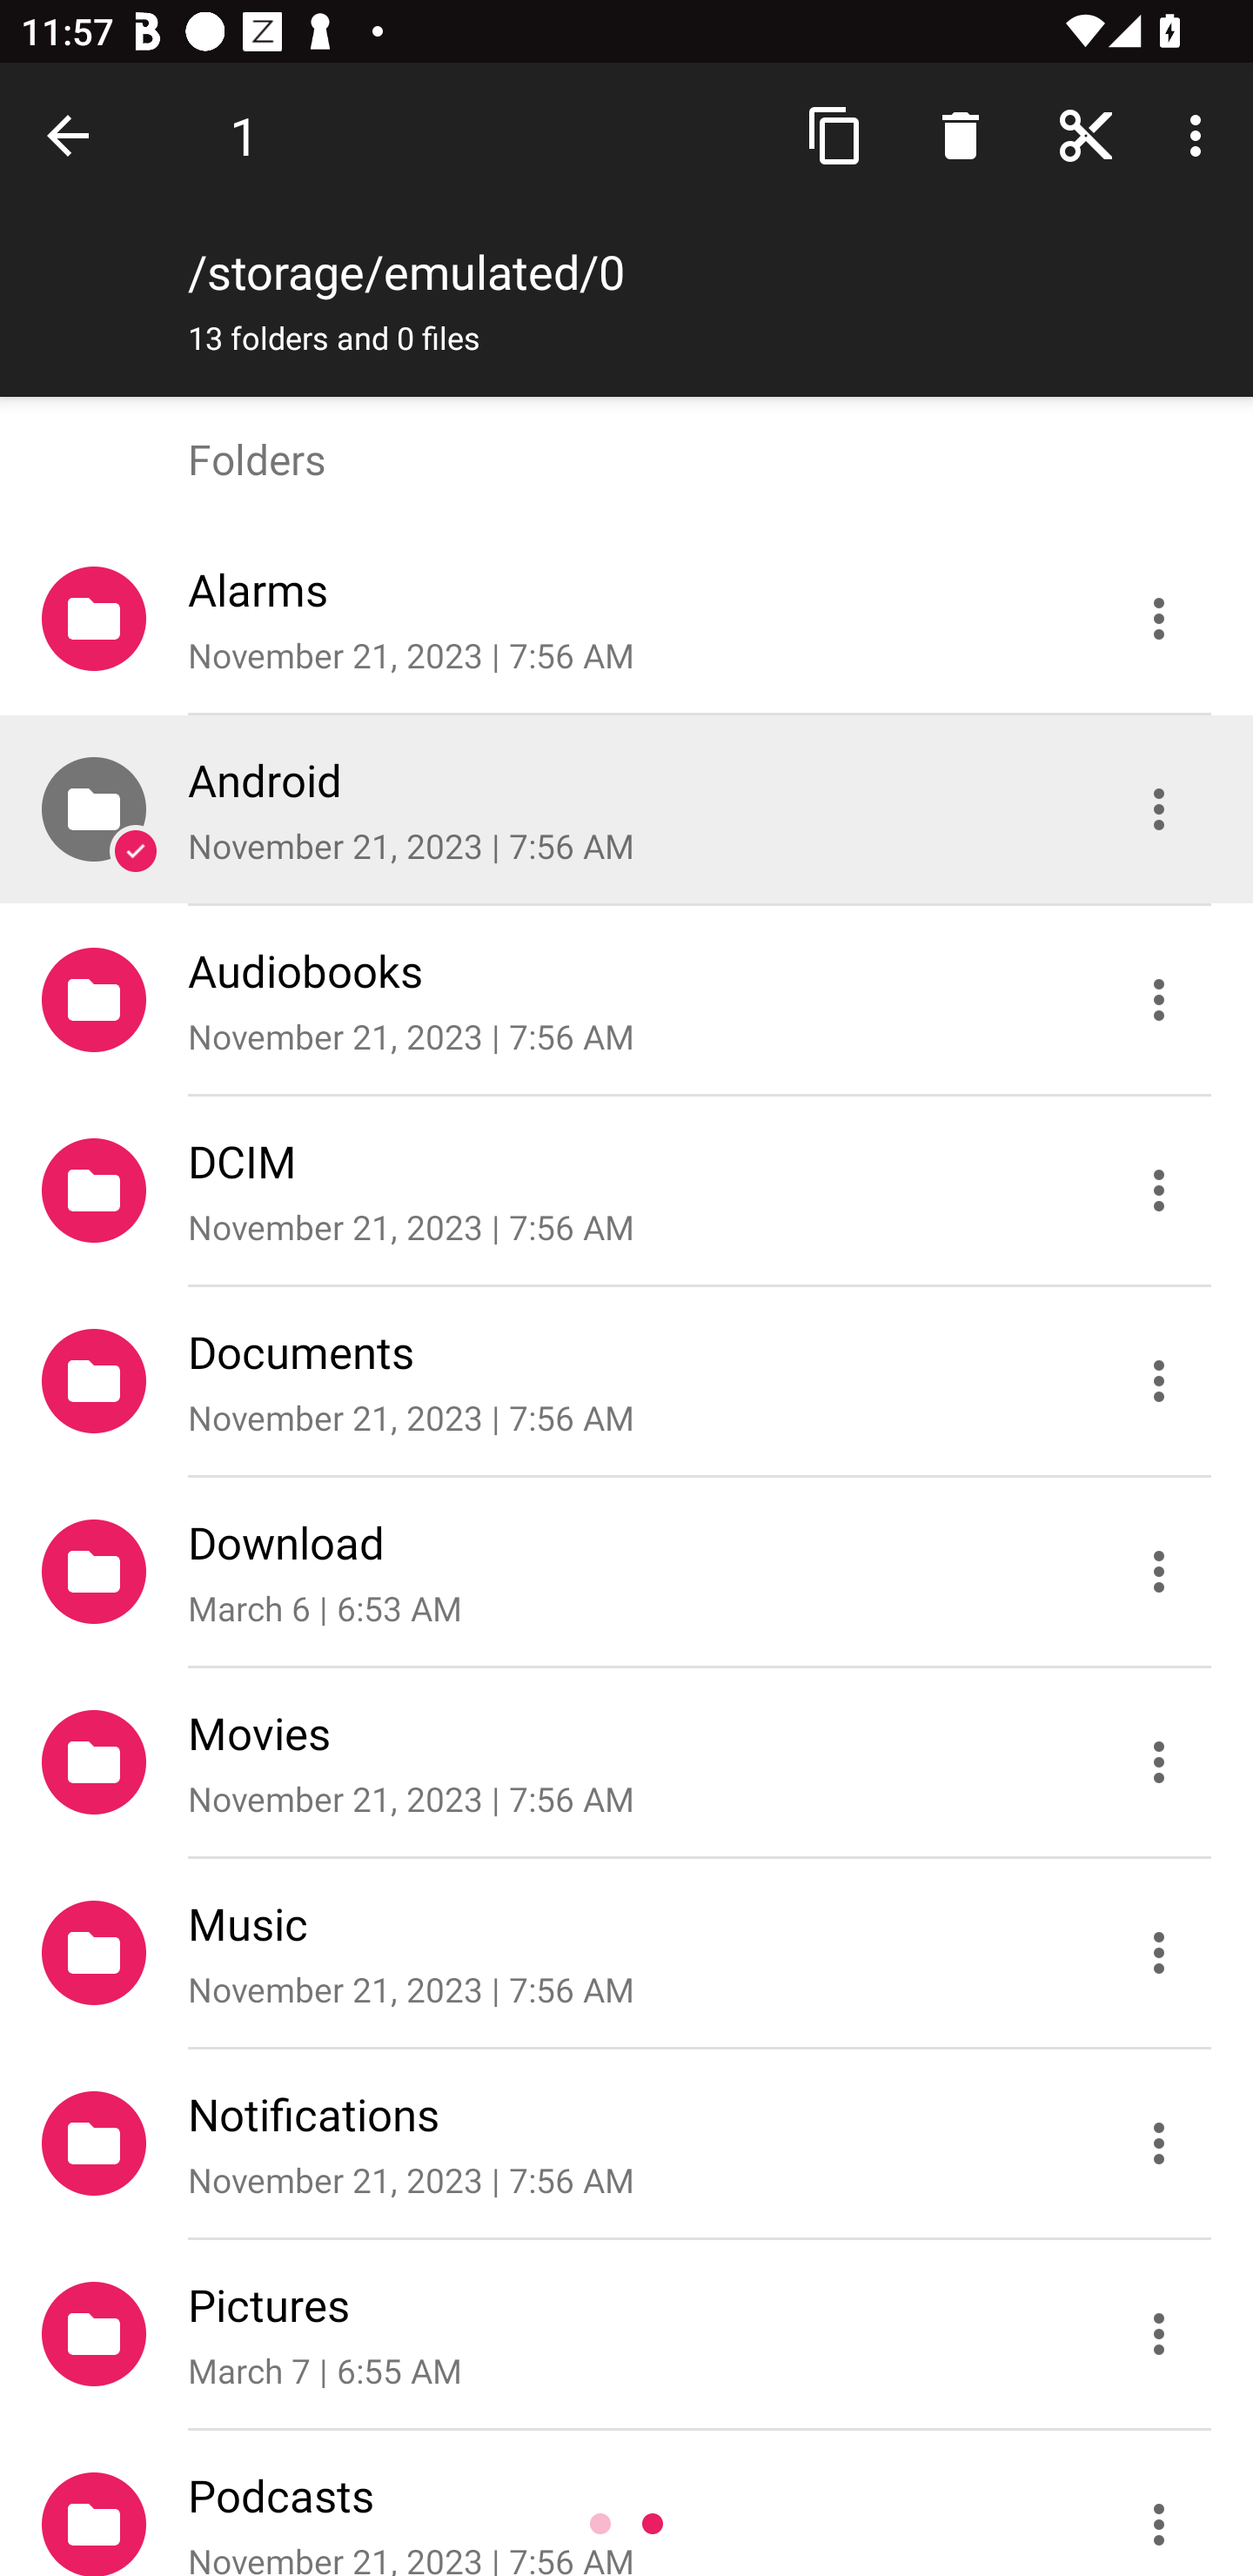 The width and height of the screenshot is (1253, 2576). What do you see at coordinates (244, 135) in the screenshot?
I see `1` at bounding box center [244, 135].